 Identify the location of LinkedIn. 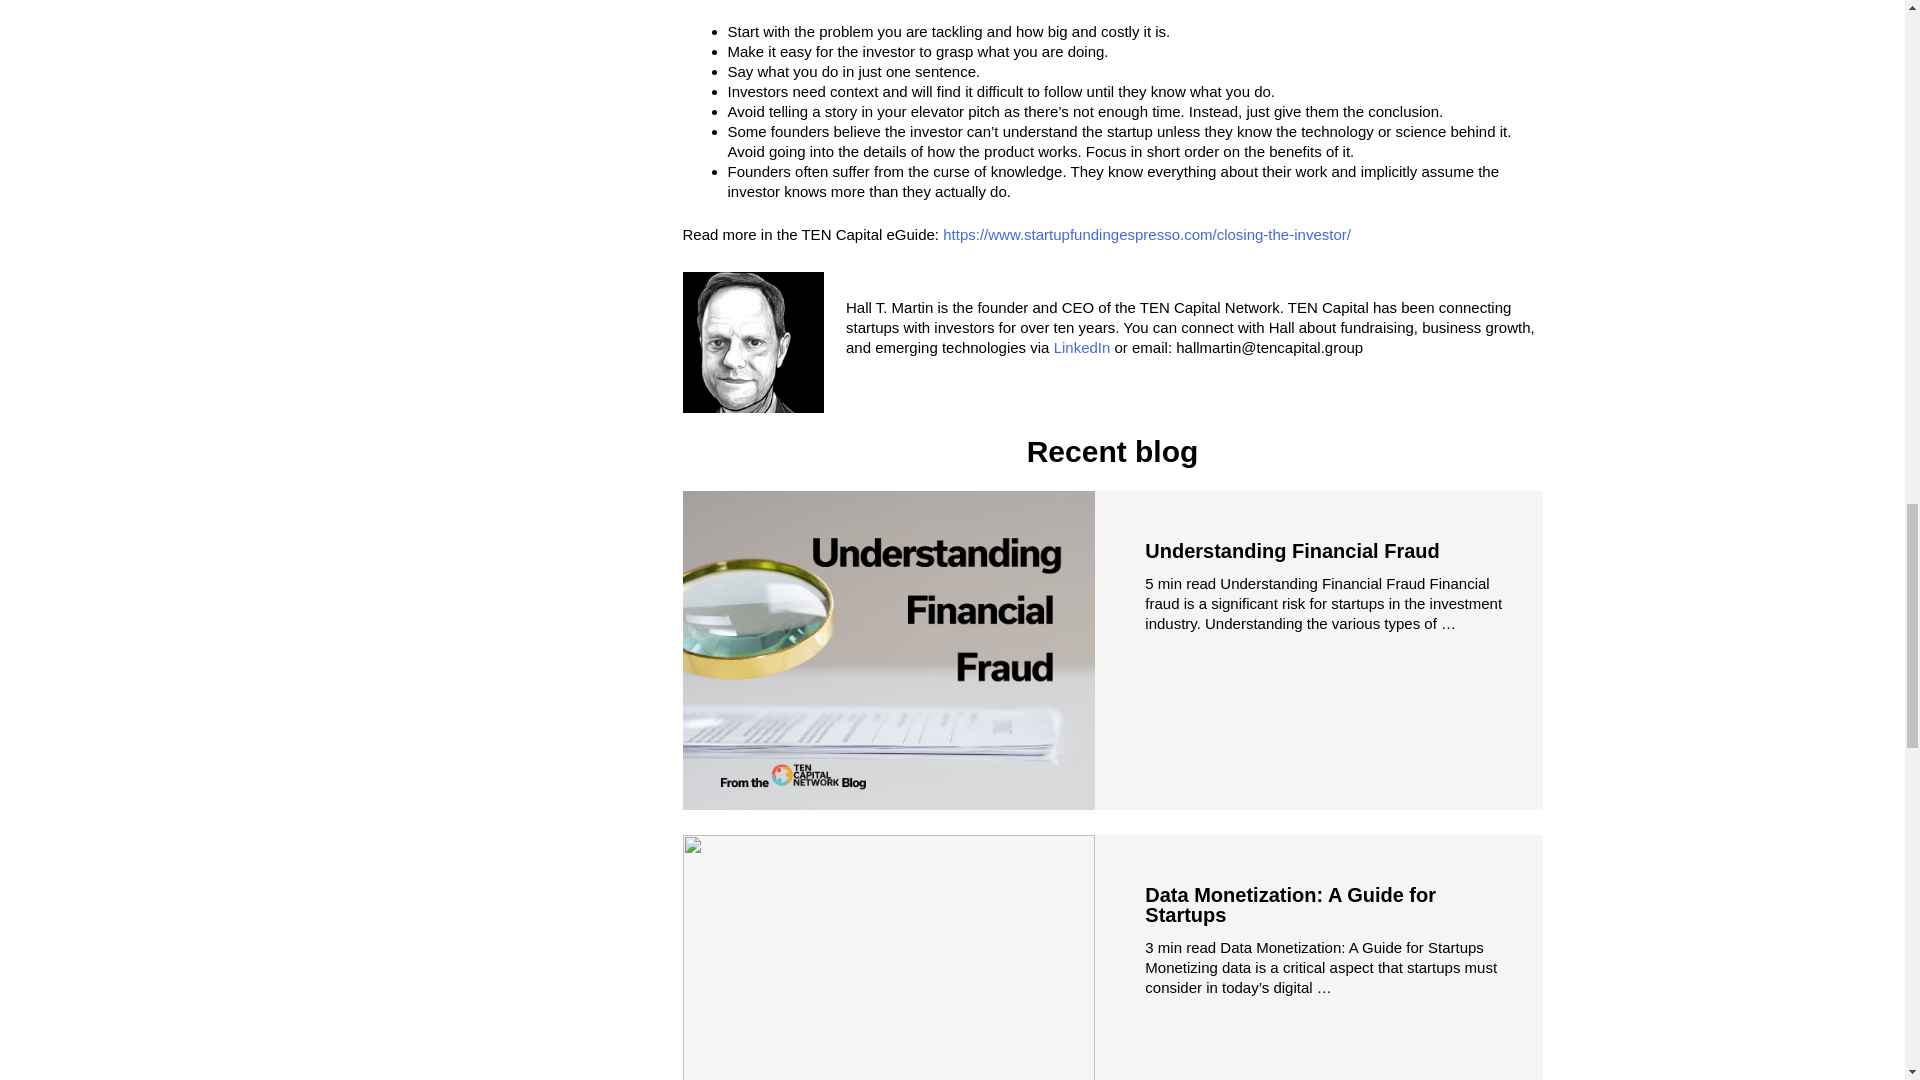
(1082, 348).